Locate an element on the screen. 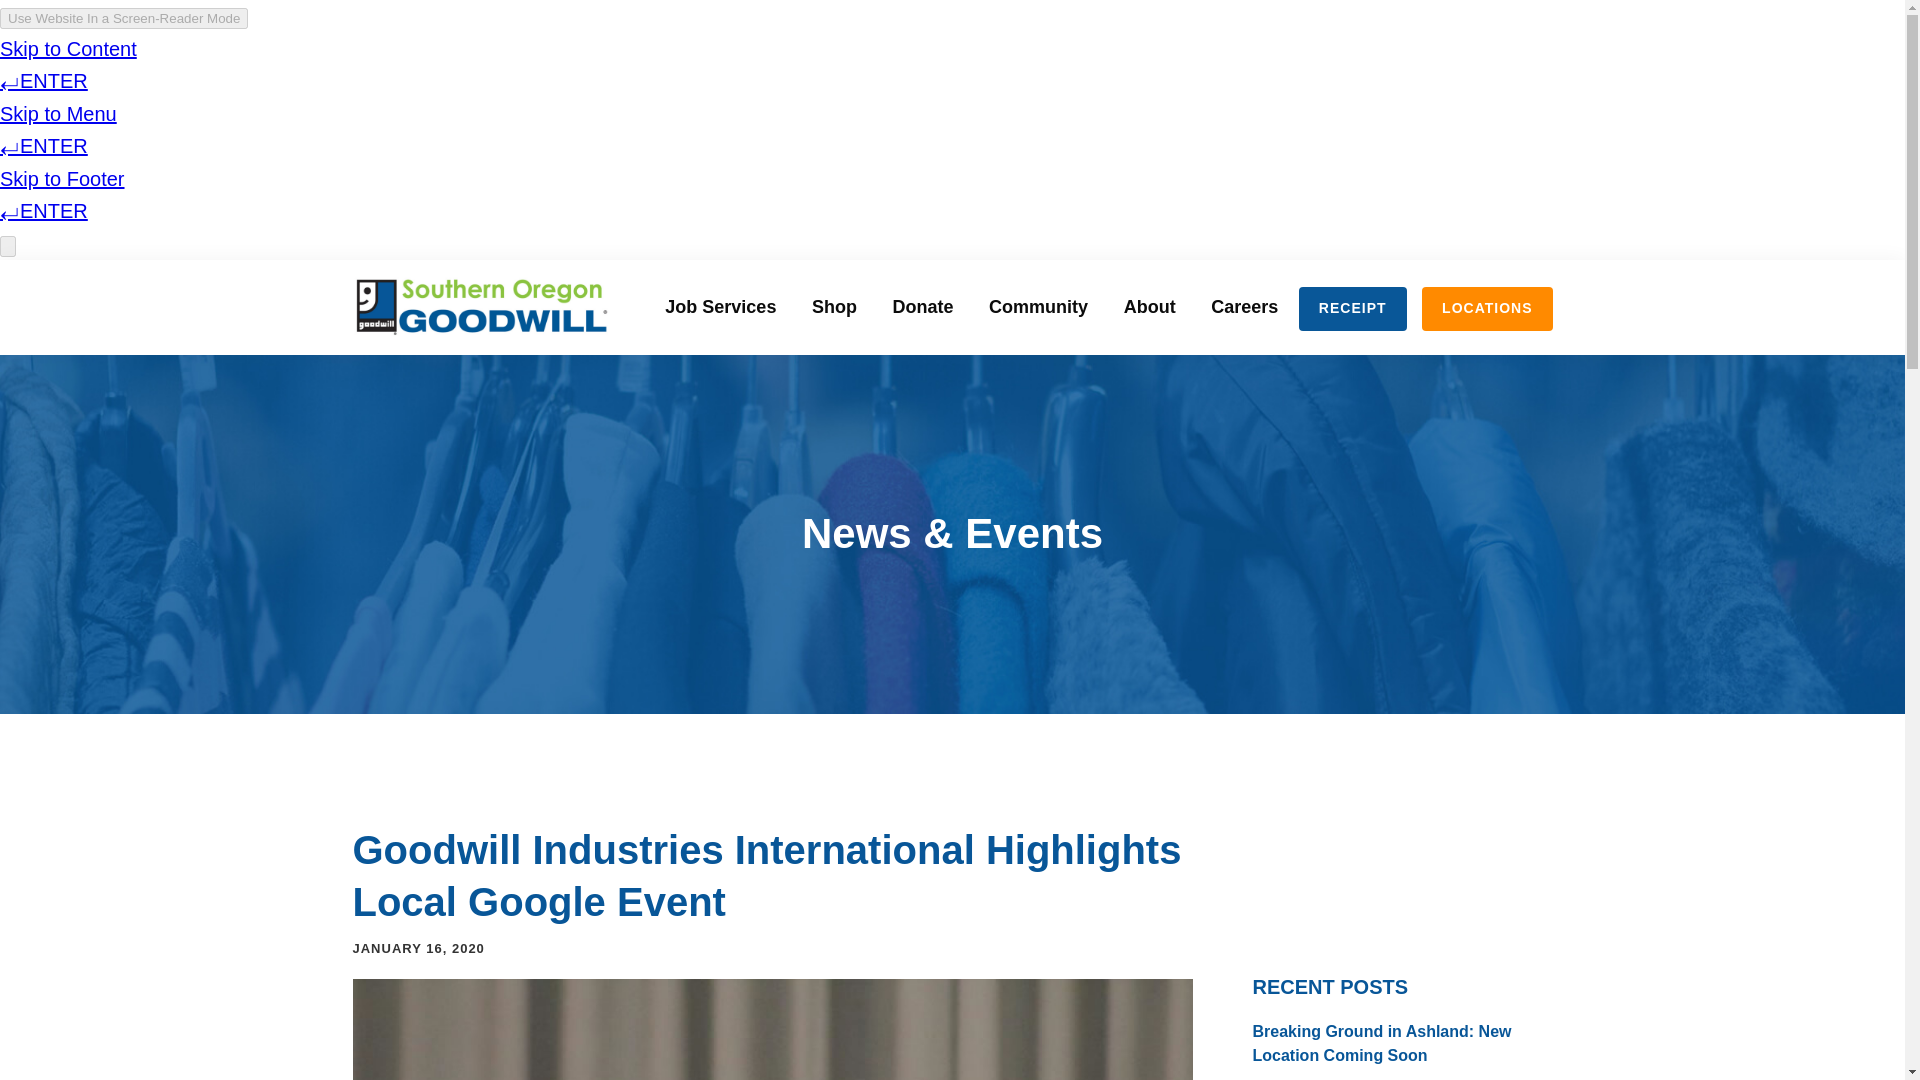  Shop is located at coordinates (834, 306).